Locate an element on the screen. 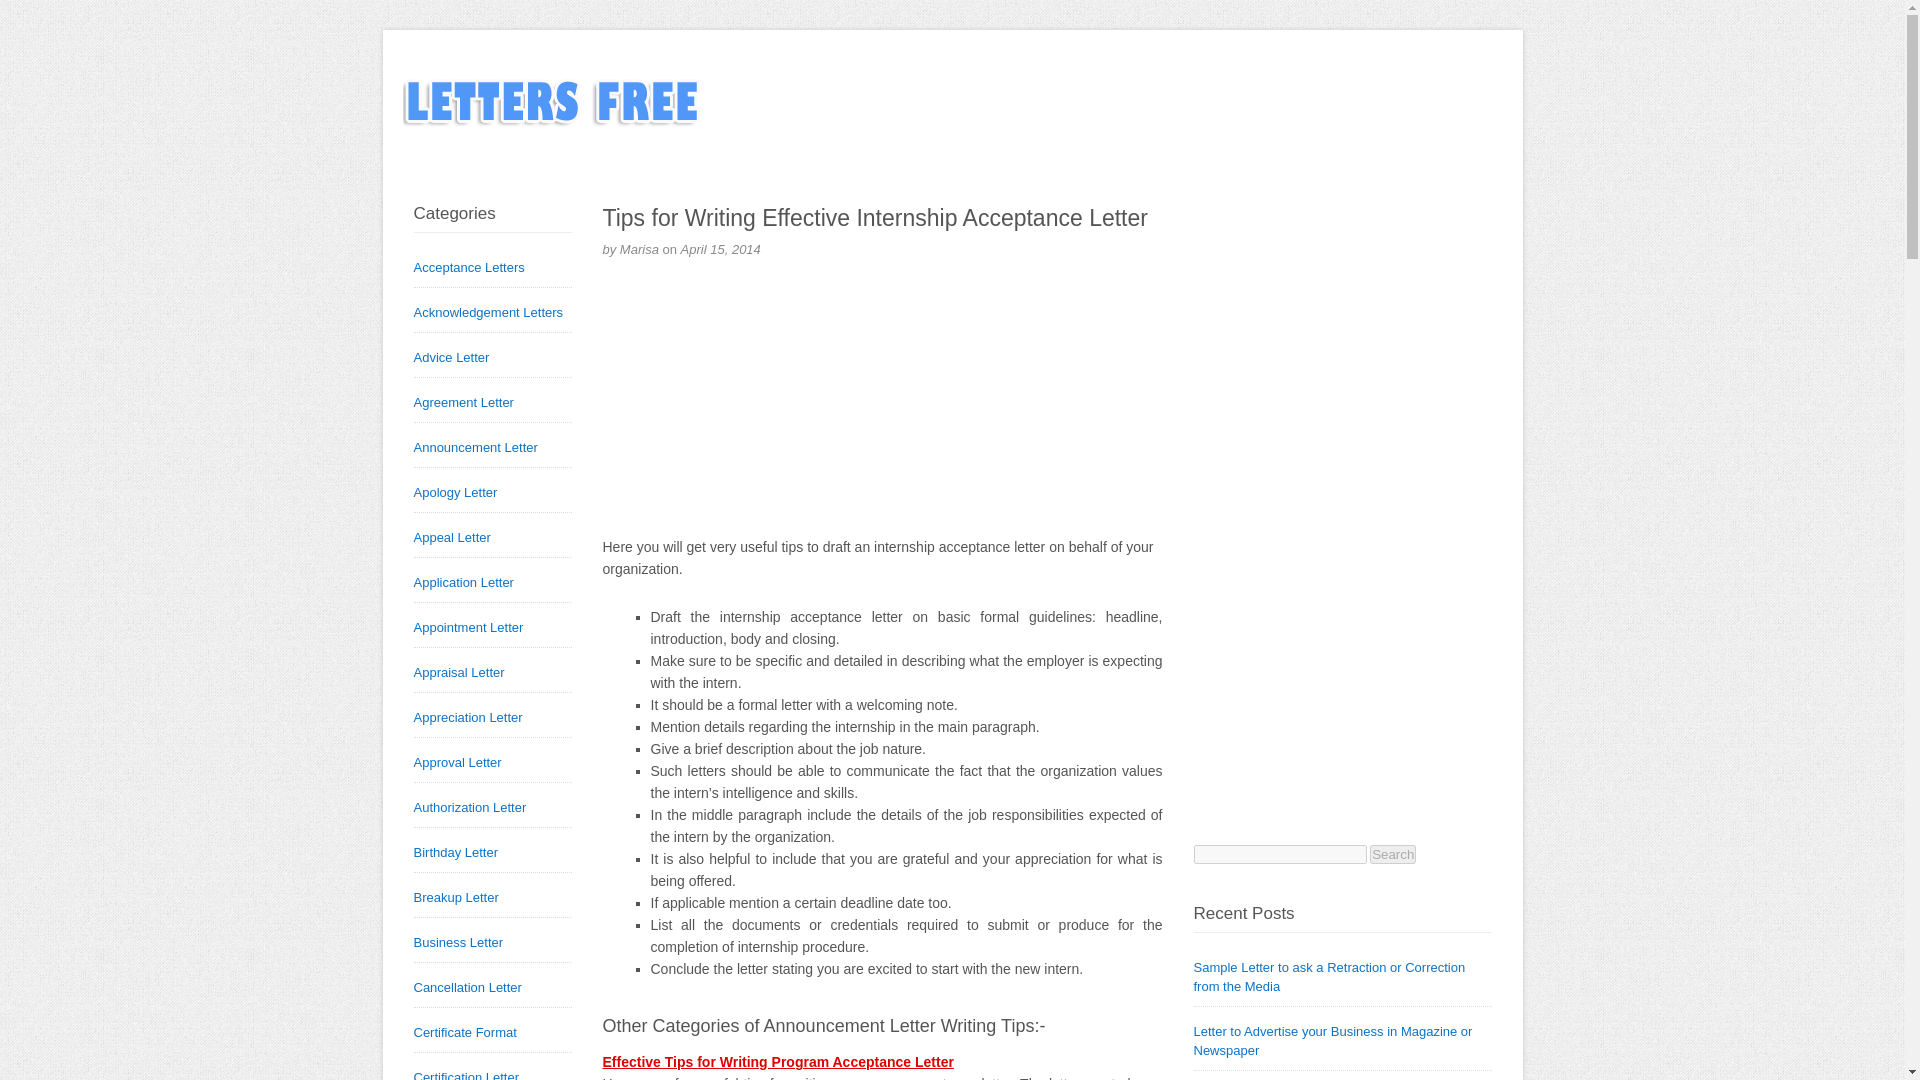  Appeal Letter is located at coordinates (452, 538).